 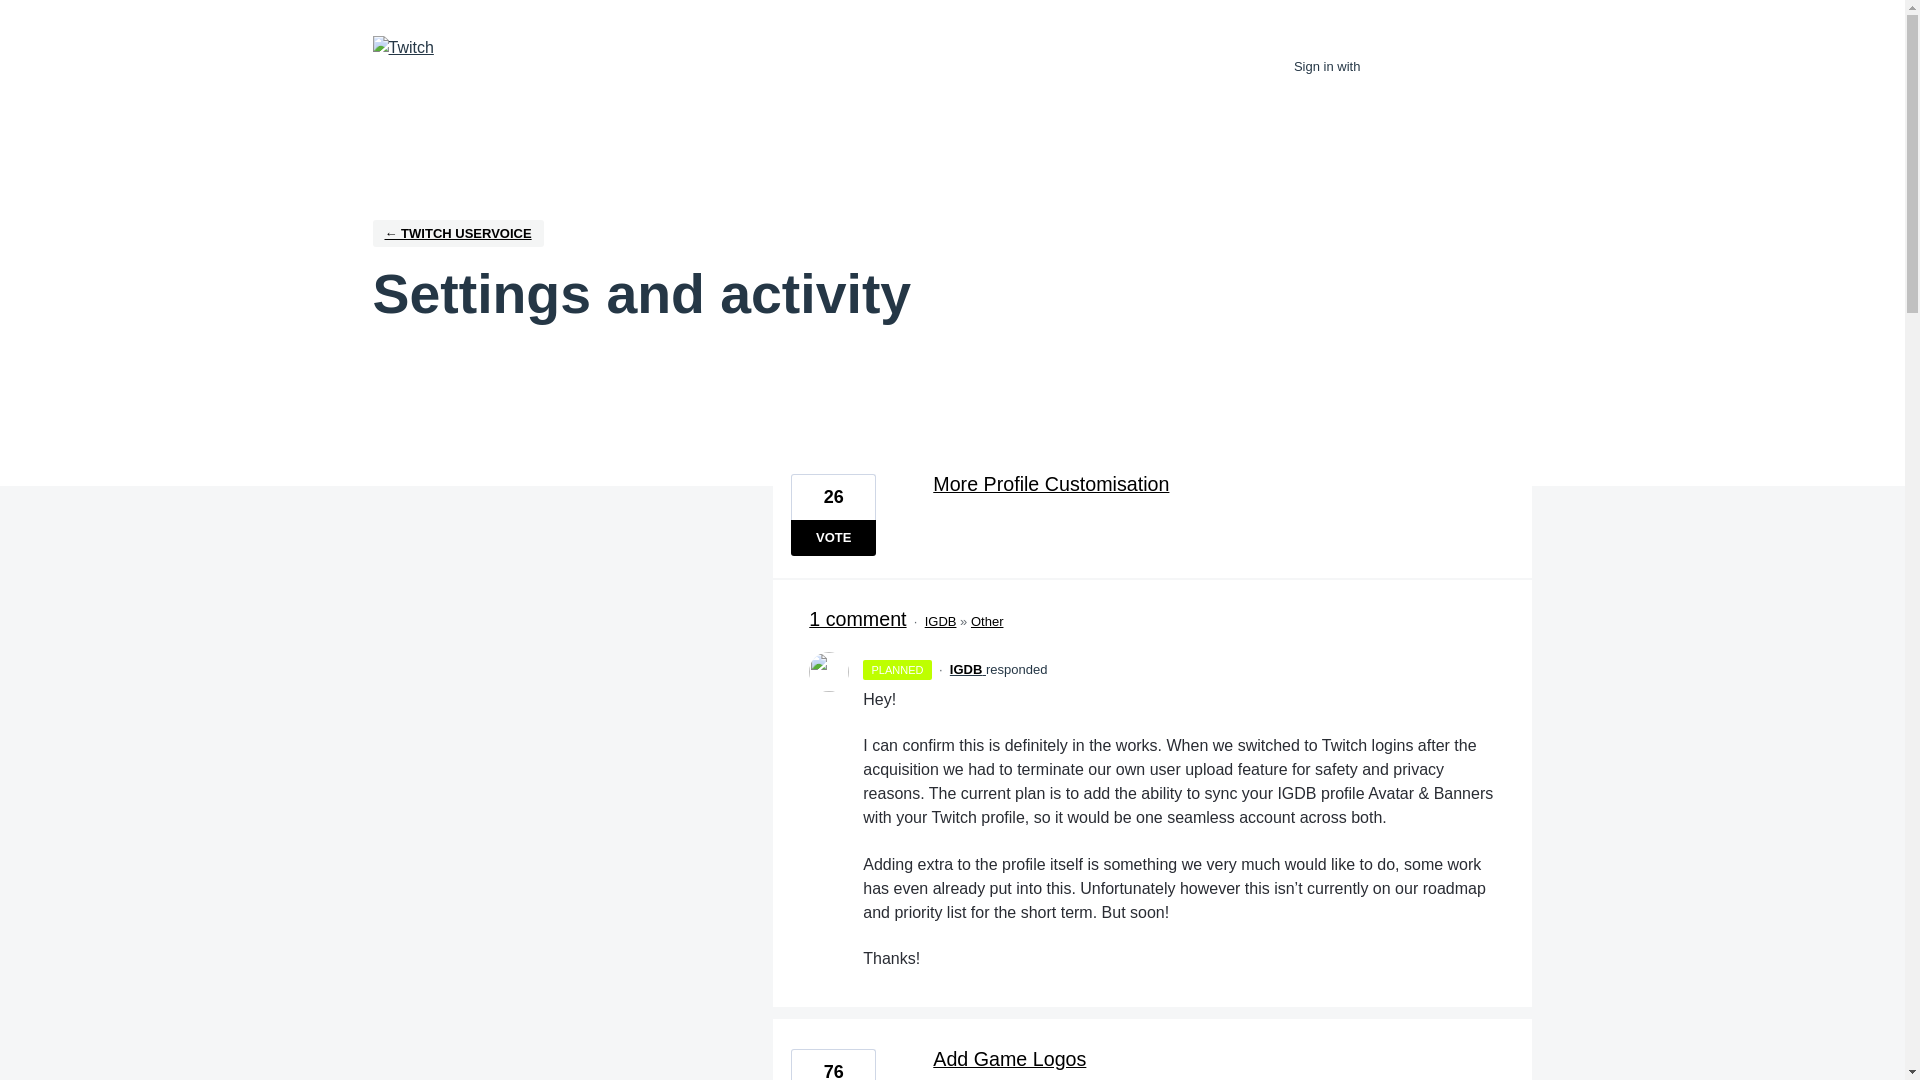 What do you see at coordinates (896, 670) in the screenshot?
I see `PLANNED` at bounding box center [896, 670].